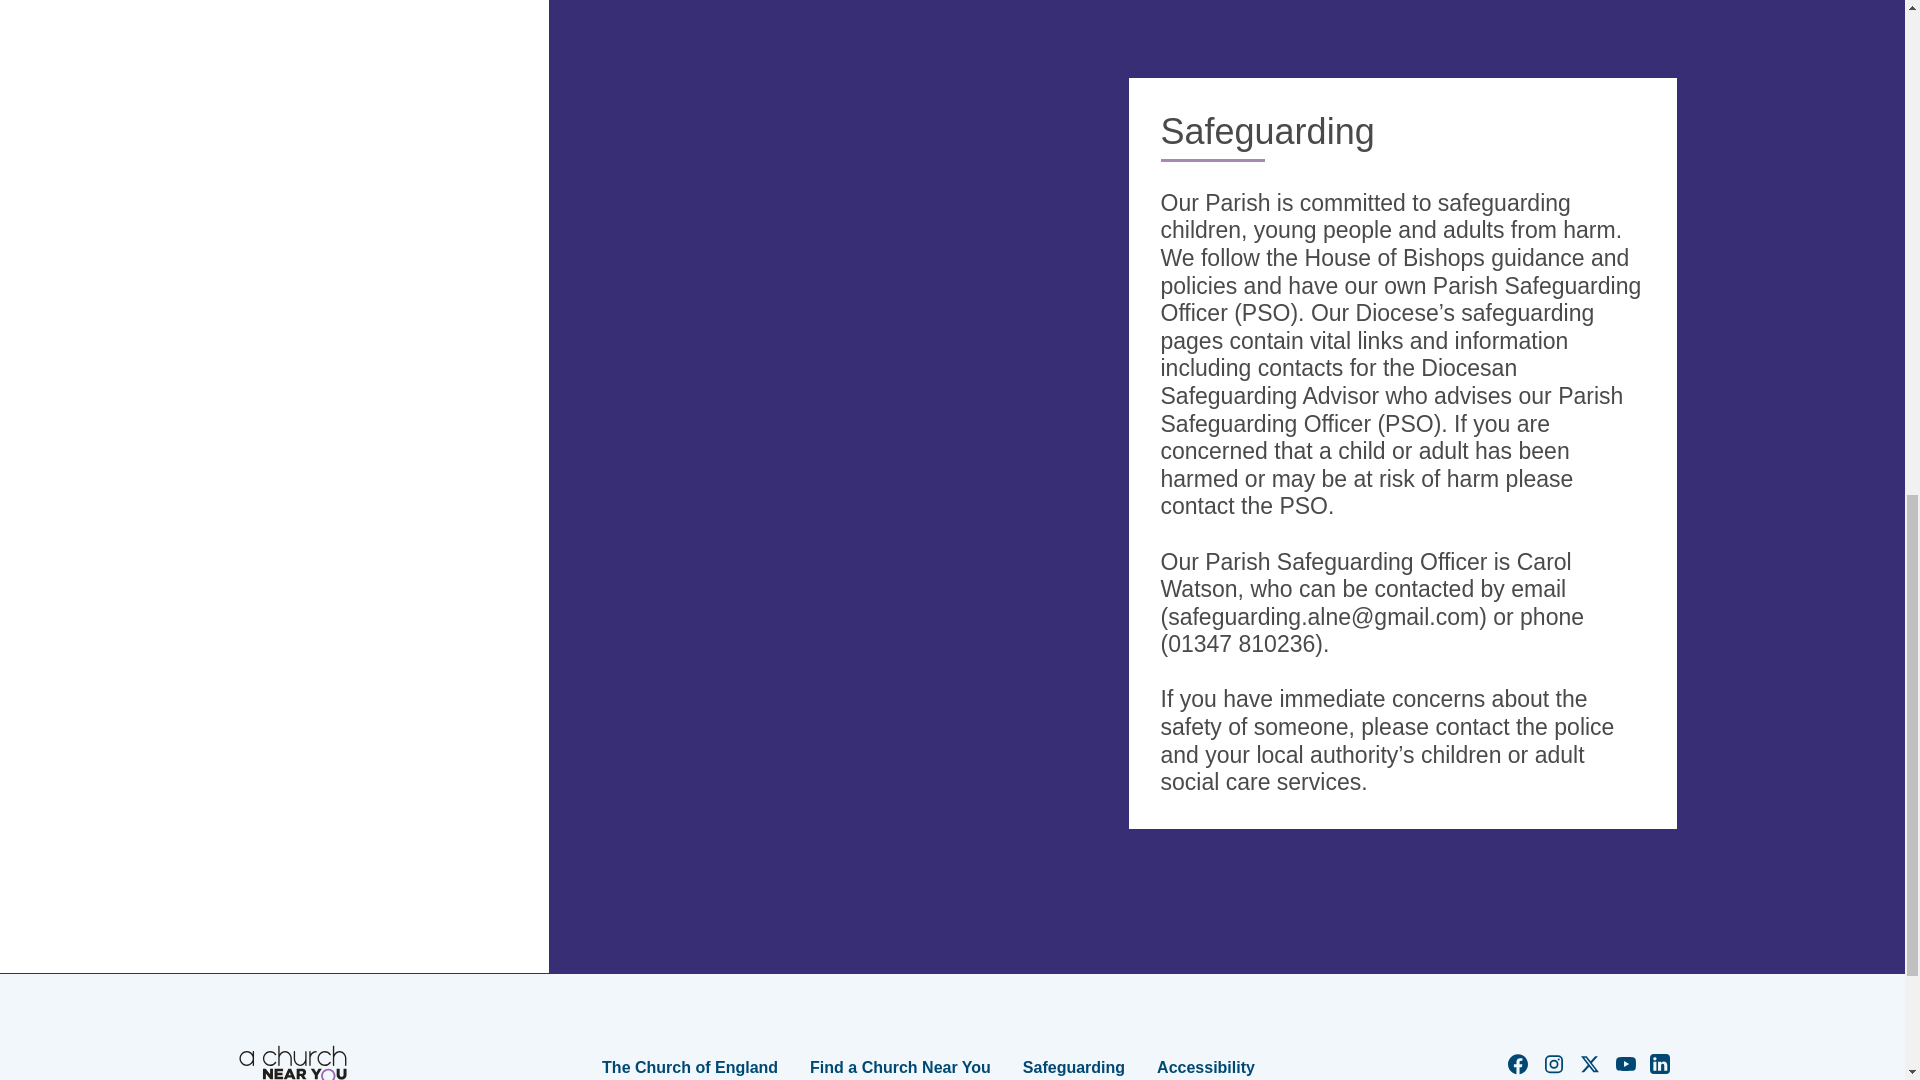 The image size is (1920, 1080). I want to click on Find a Church Near You, so click(900, 1067).